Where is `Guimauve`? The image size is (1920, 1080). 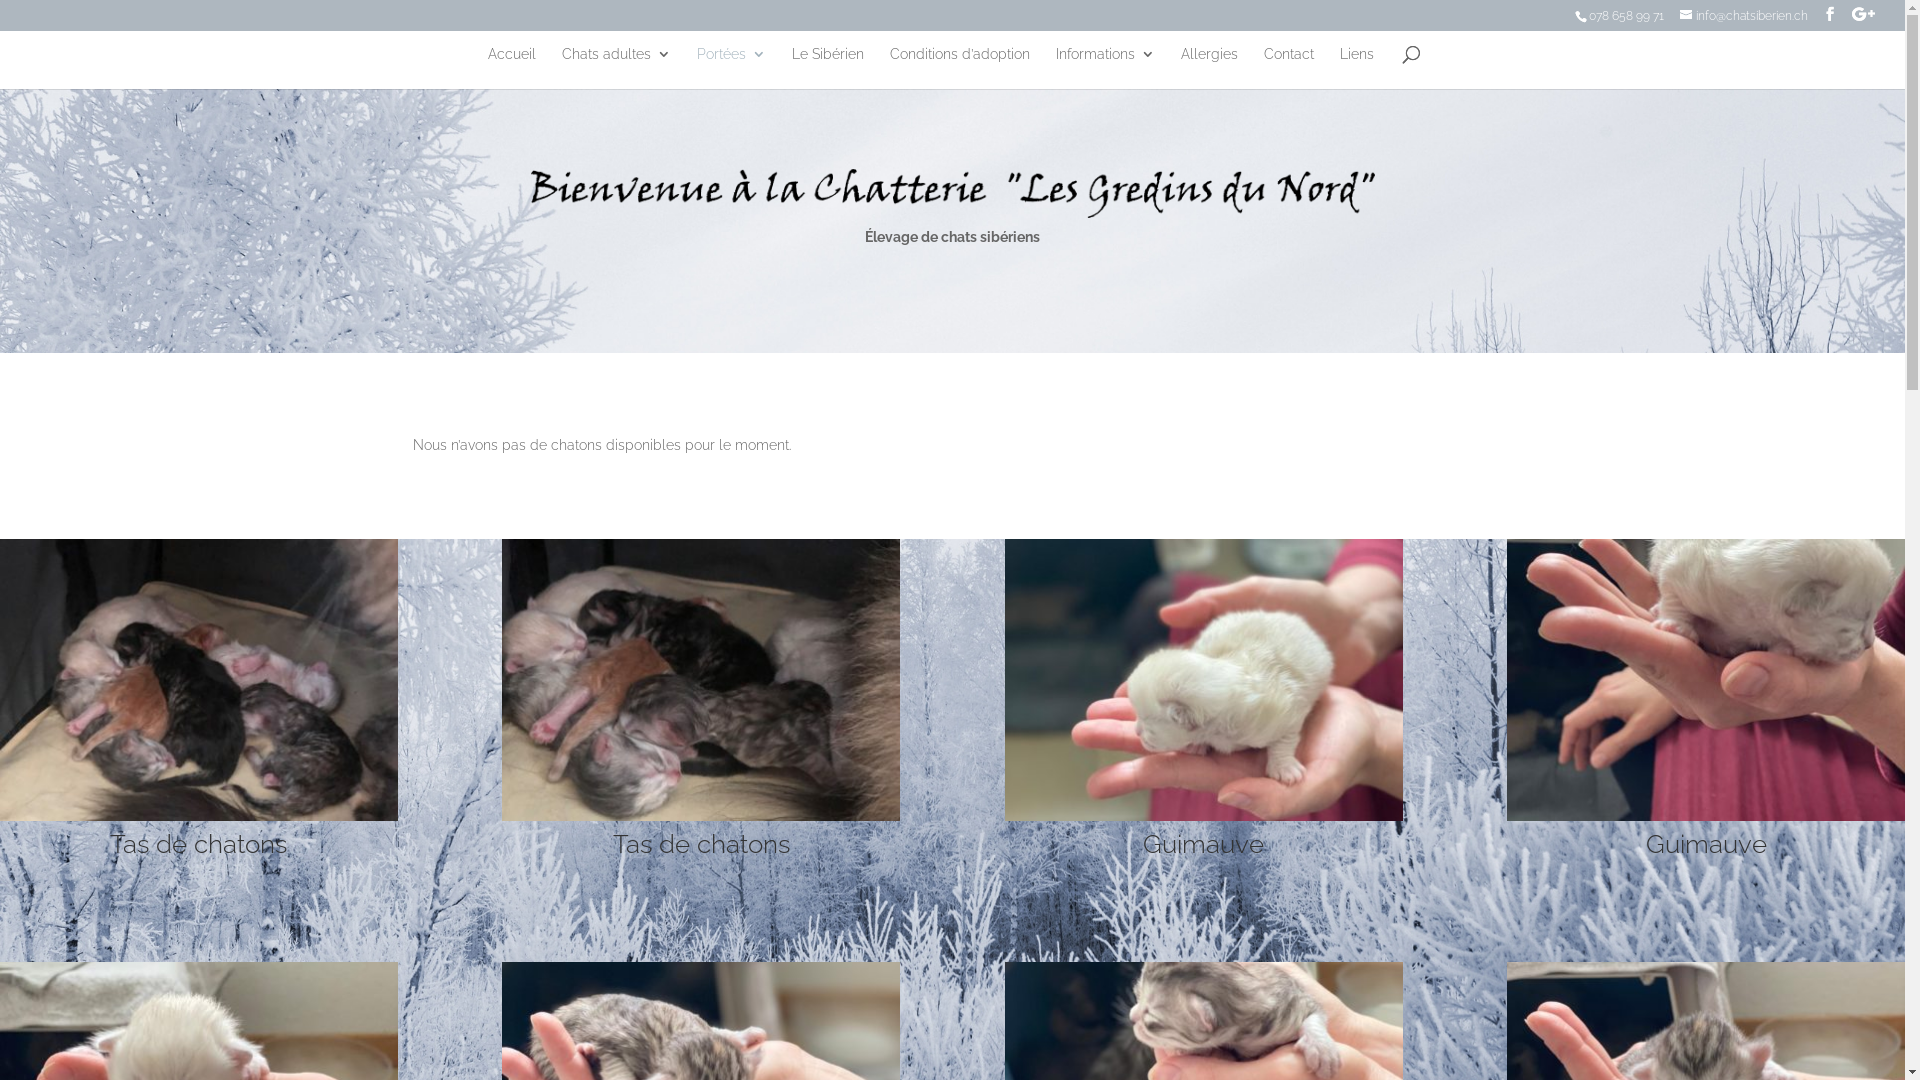
Guimauve is located at coordinates (1204, 816).